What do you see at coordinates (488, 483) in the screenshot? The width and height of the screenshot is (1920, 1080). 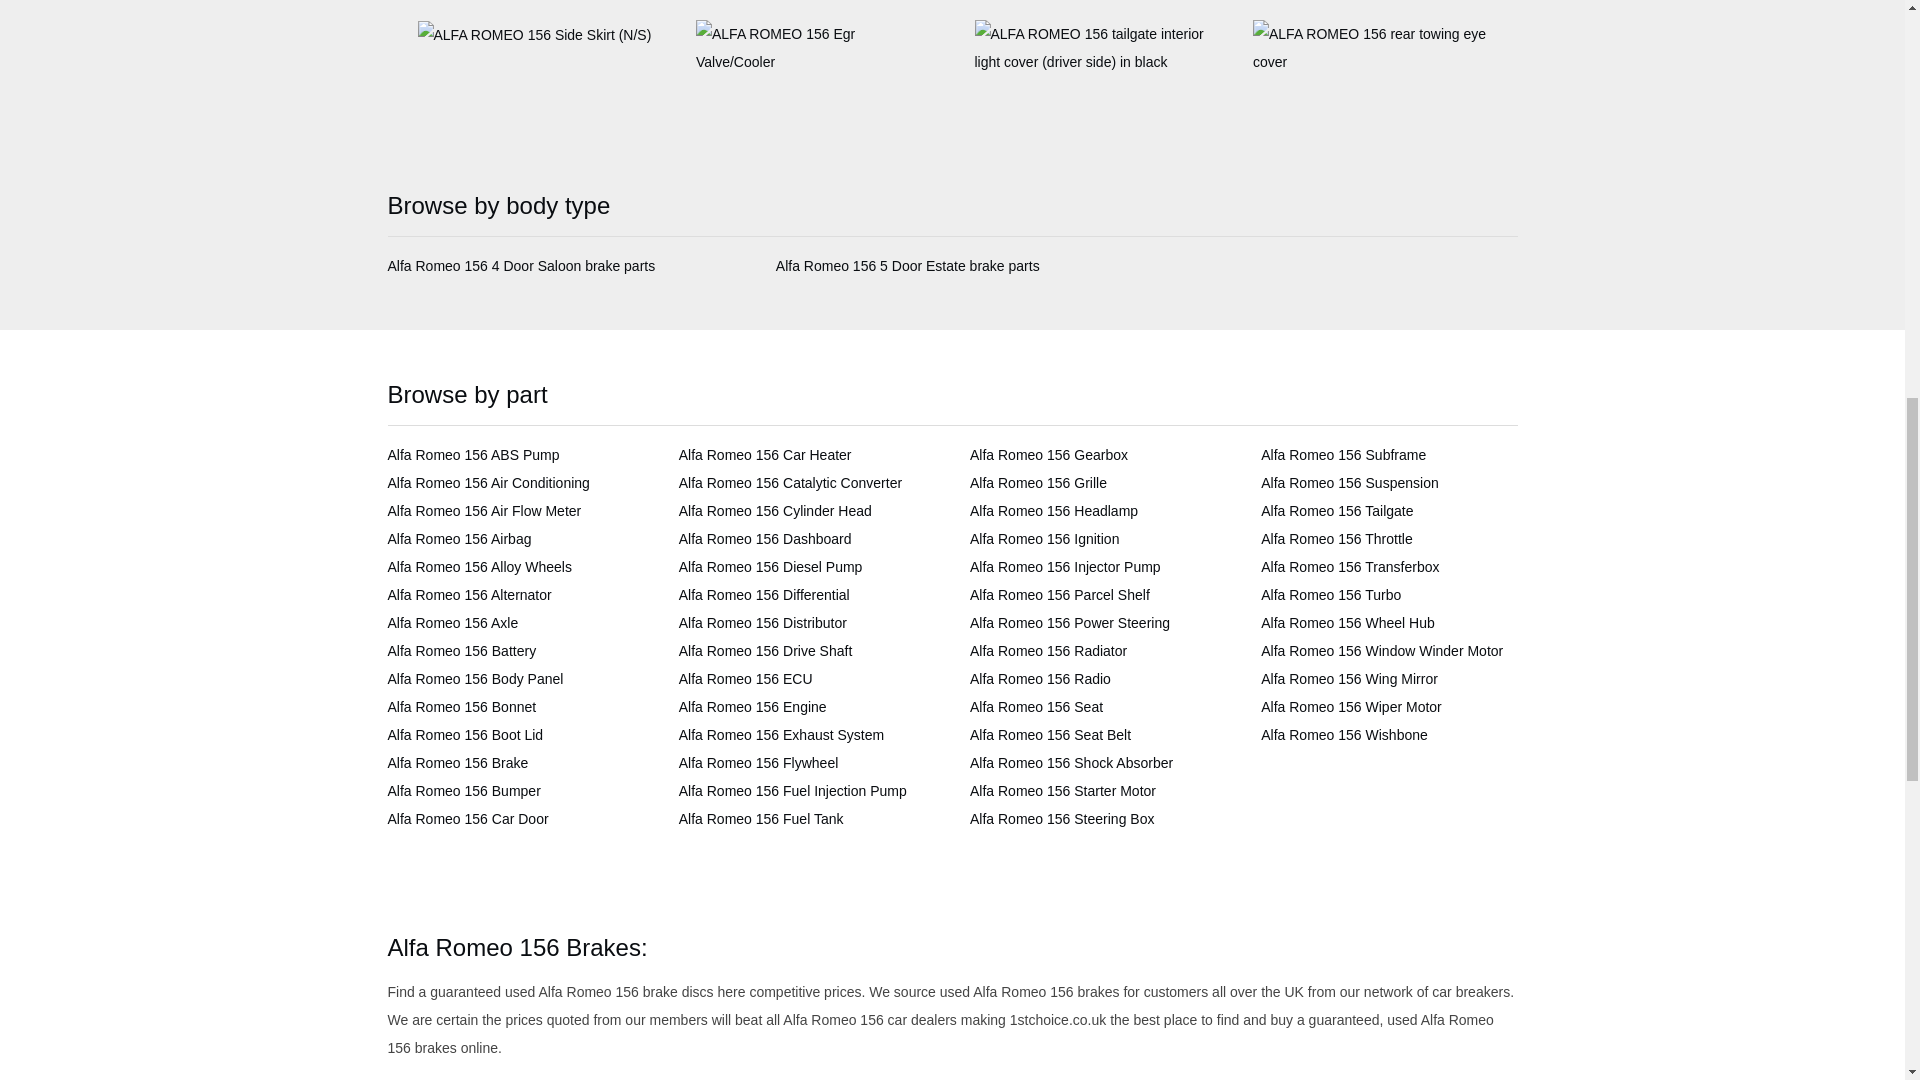 I see `Alfa Romeo 156 Air Conditioning` at bounding box center [488, 483].